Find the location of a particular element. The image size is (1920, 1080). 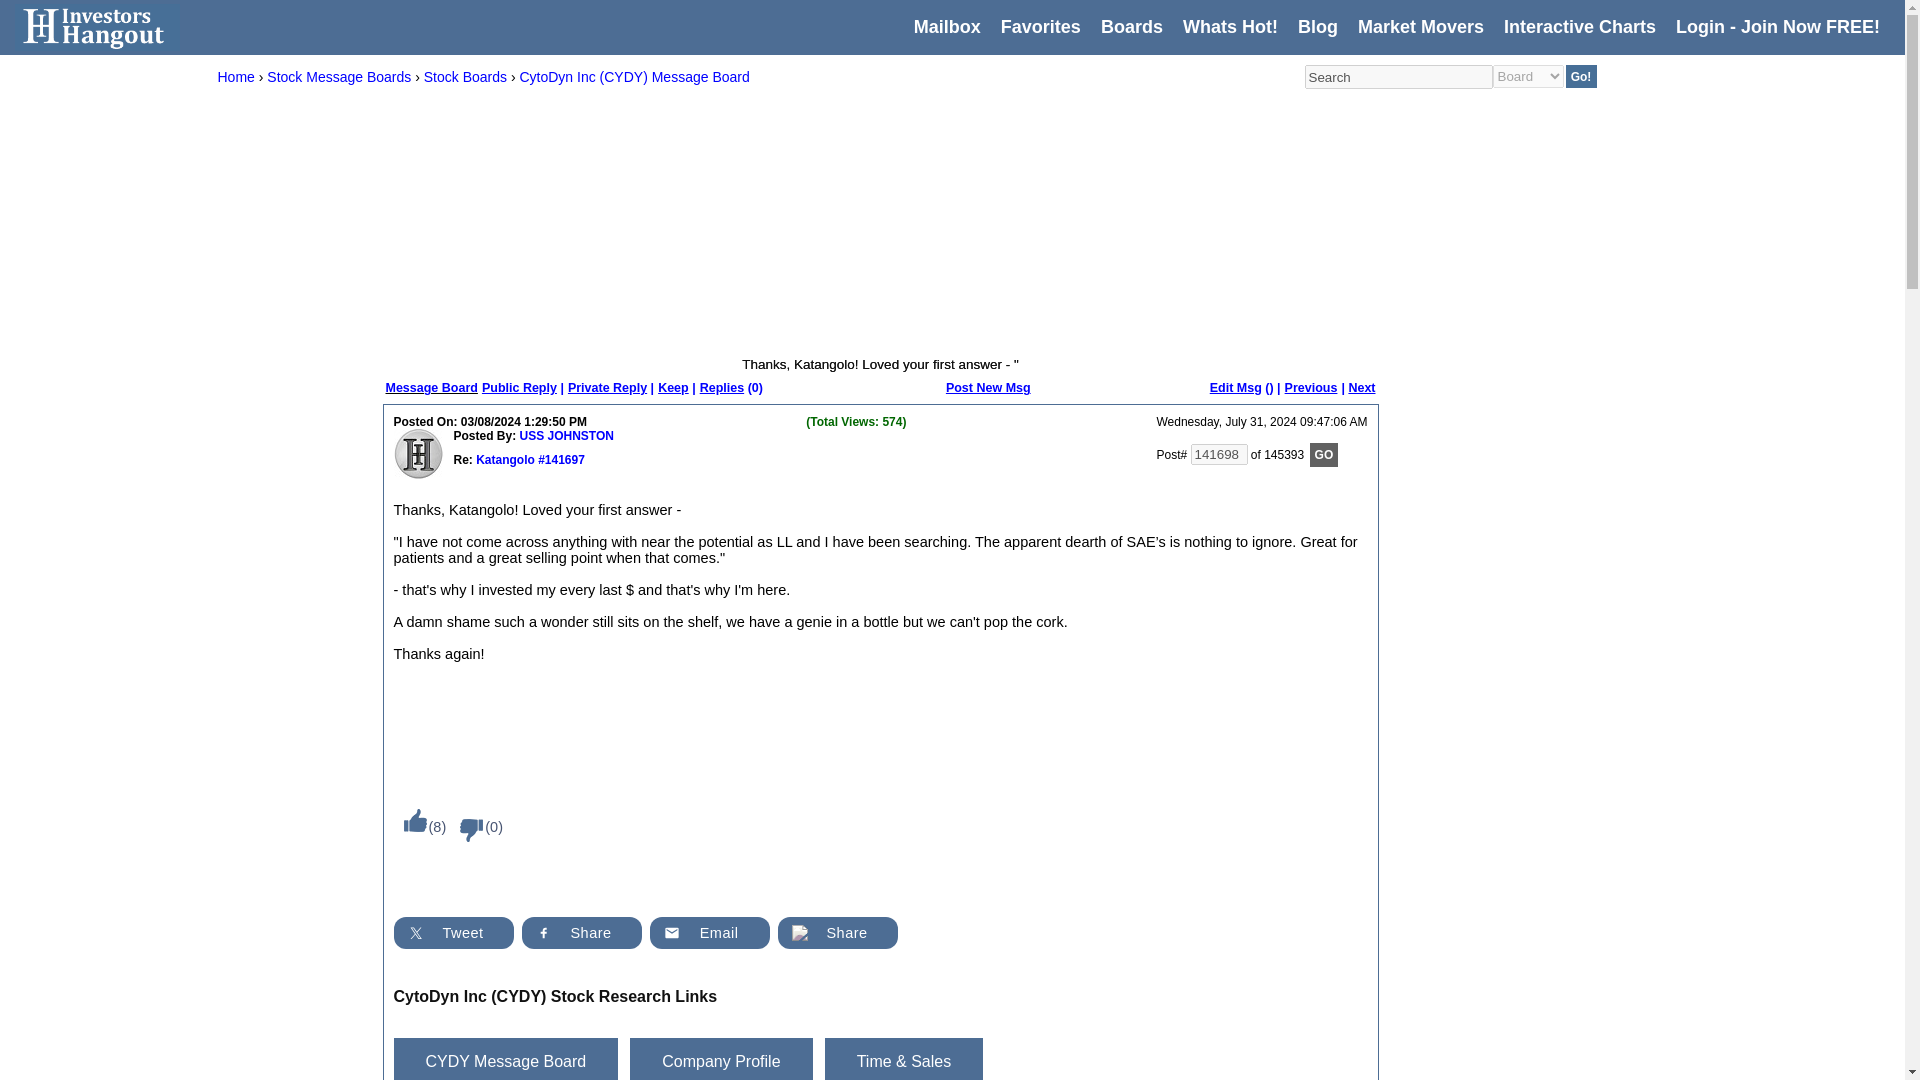

Post New Msg is located at coordinates (988, 388).